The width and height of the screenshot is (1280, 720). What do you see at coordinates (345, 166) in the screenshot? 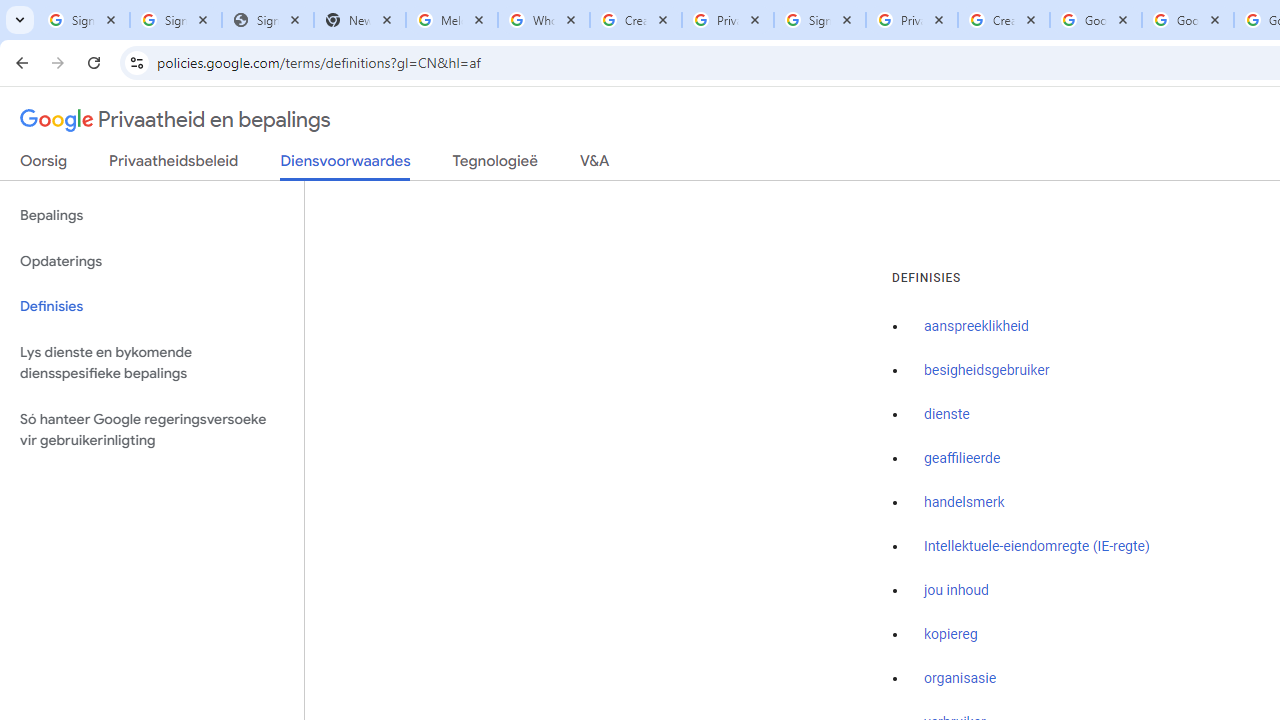
I see `Diensvoorwaardes` at bounding box center [345, 166].